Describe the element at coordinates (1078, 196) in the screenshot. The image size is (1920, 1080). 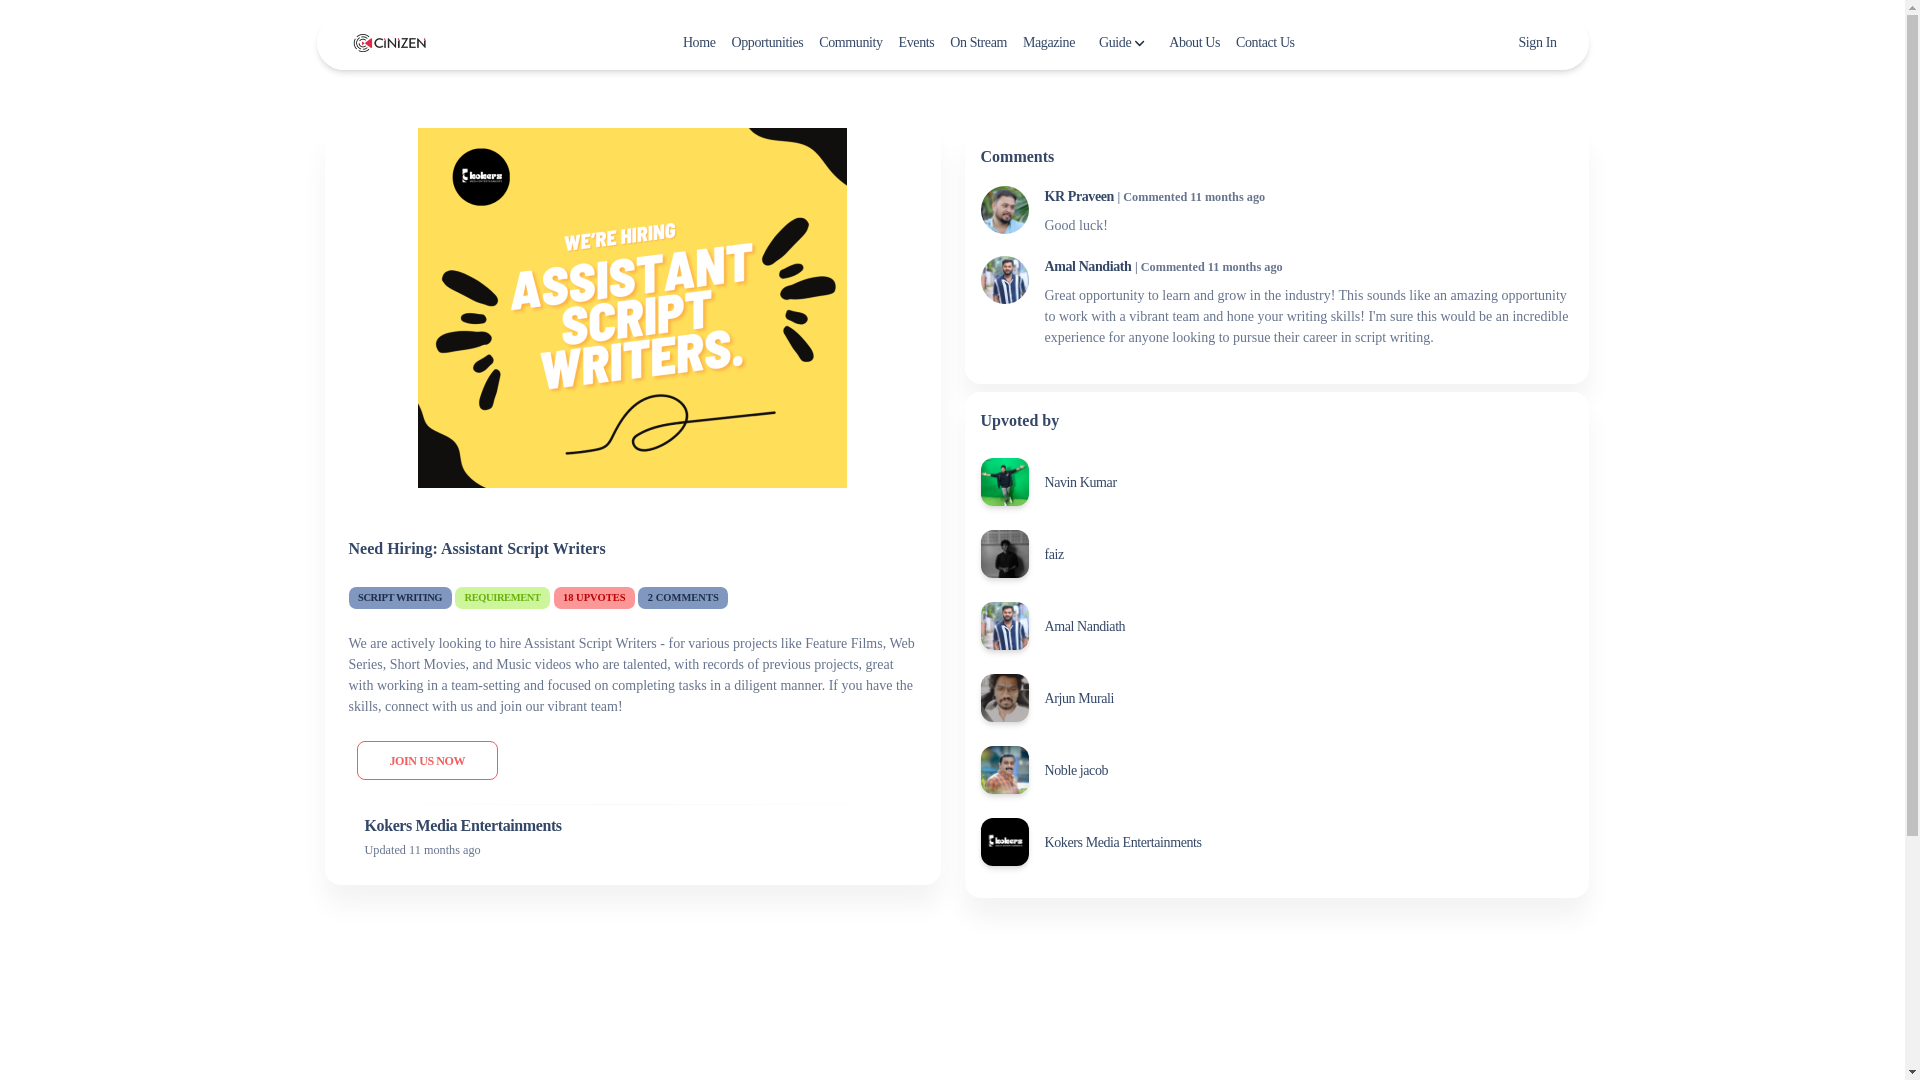
I see `KR Praveen` at that location.